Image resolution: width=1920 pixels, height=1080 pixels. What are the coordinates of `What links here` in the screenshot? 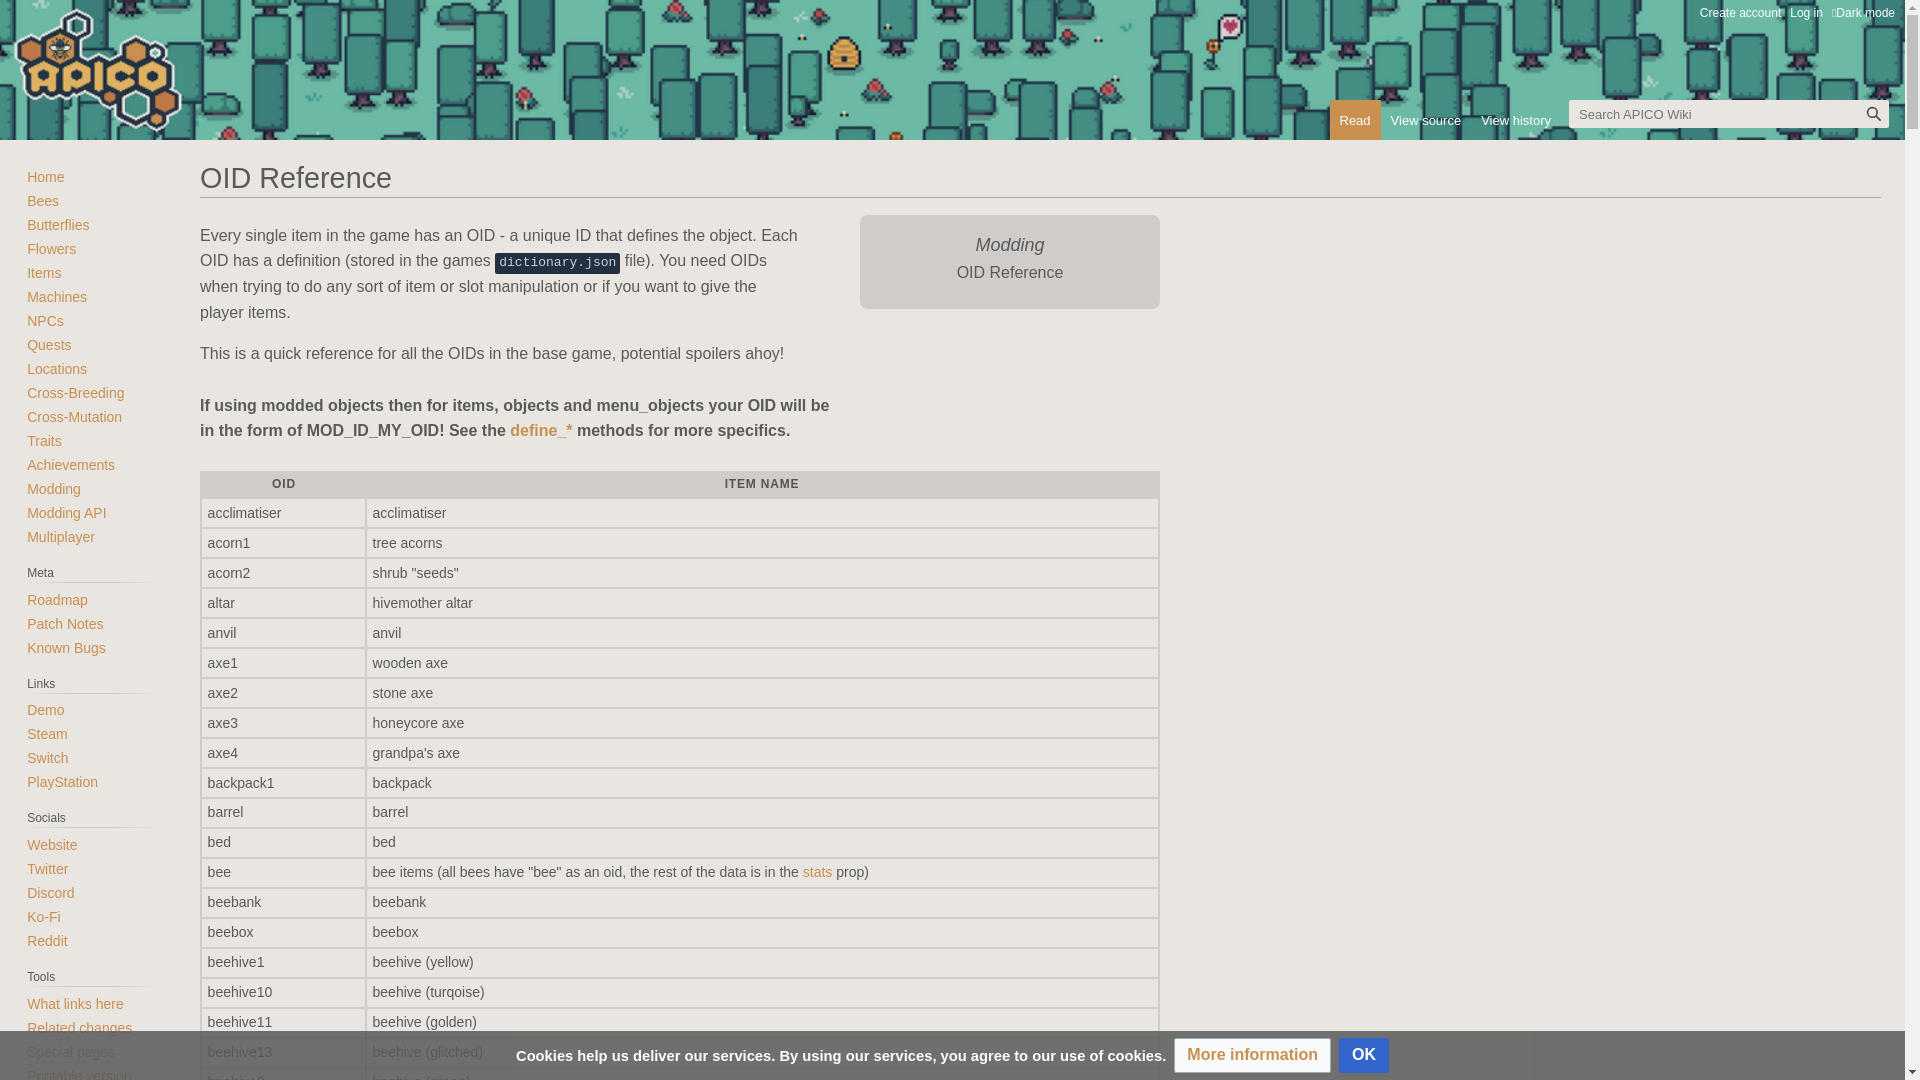 It's located at (74, 1004).